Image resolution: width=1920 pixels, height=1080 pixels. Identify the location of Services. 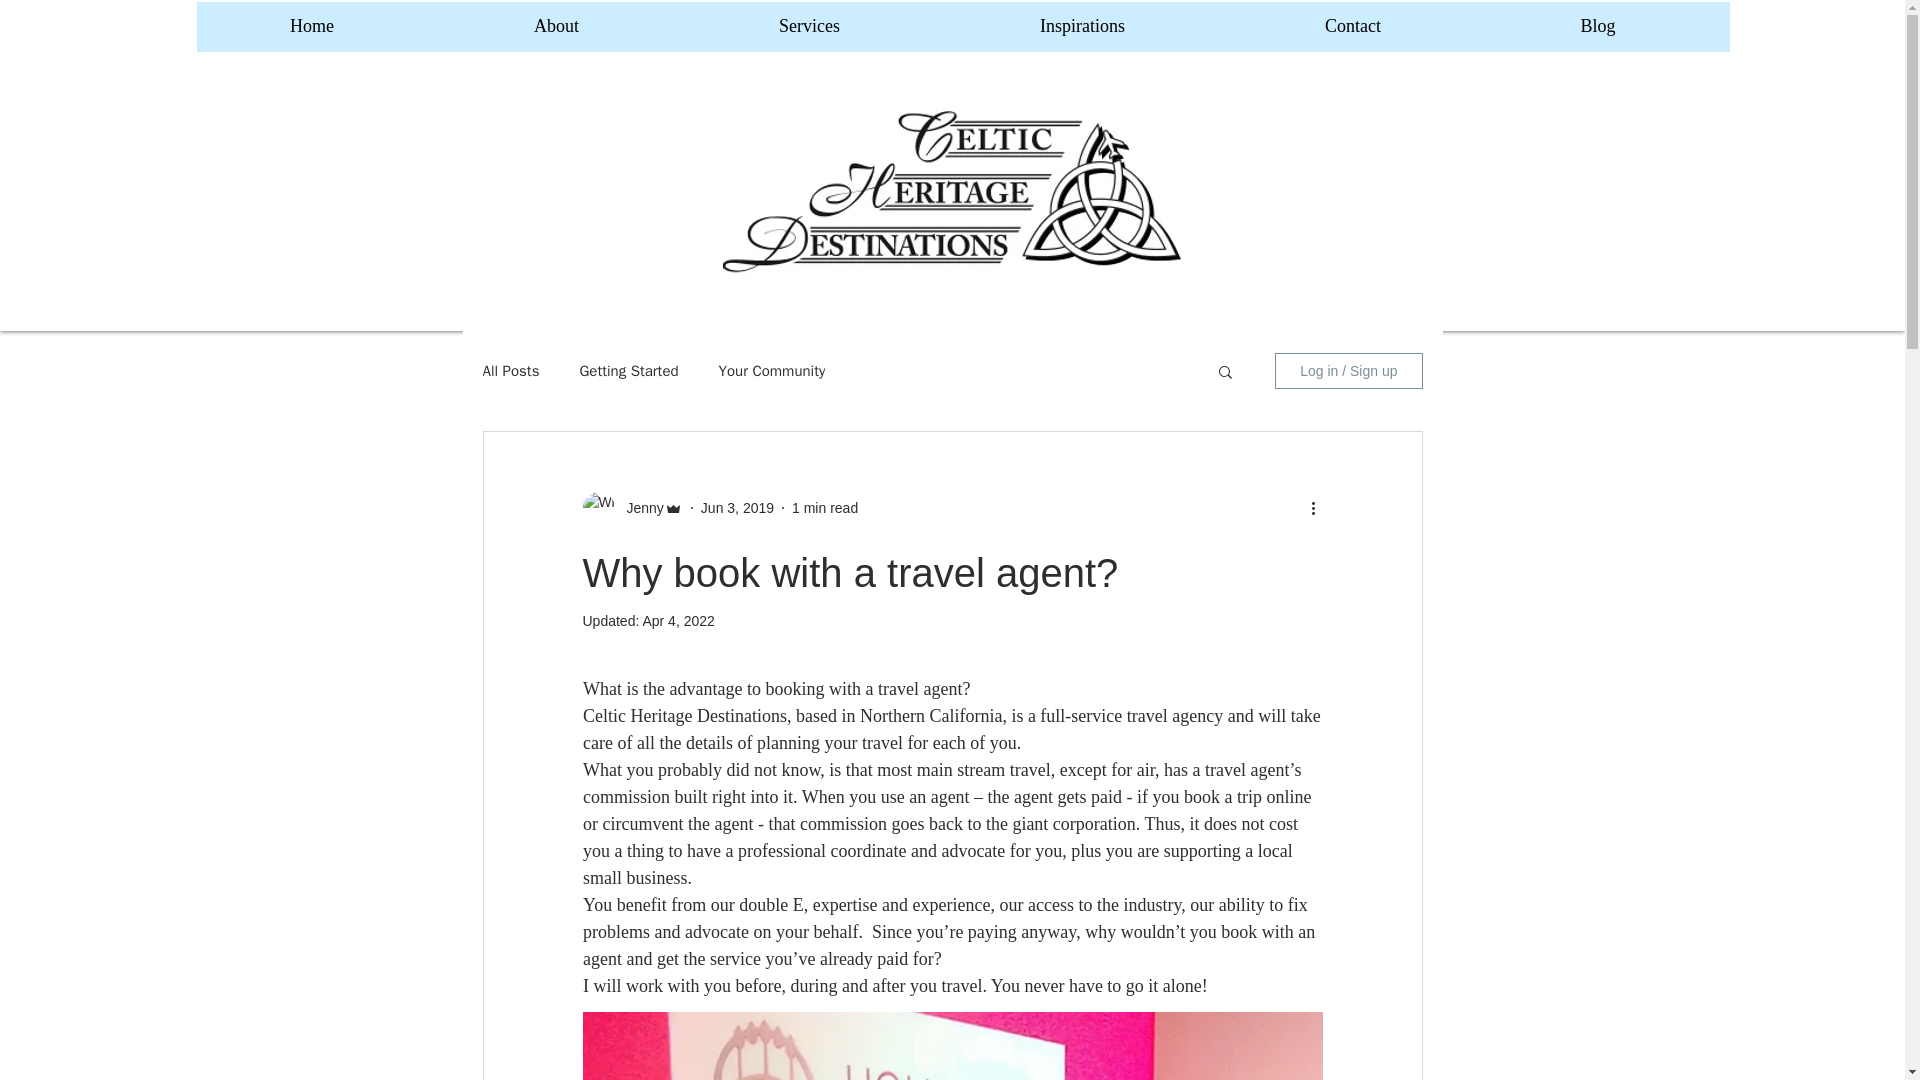
(810, 26).